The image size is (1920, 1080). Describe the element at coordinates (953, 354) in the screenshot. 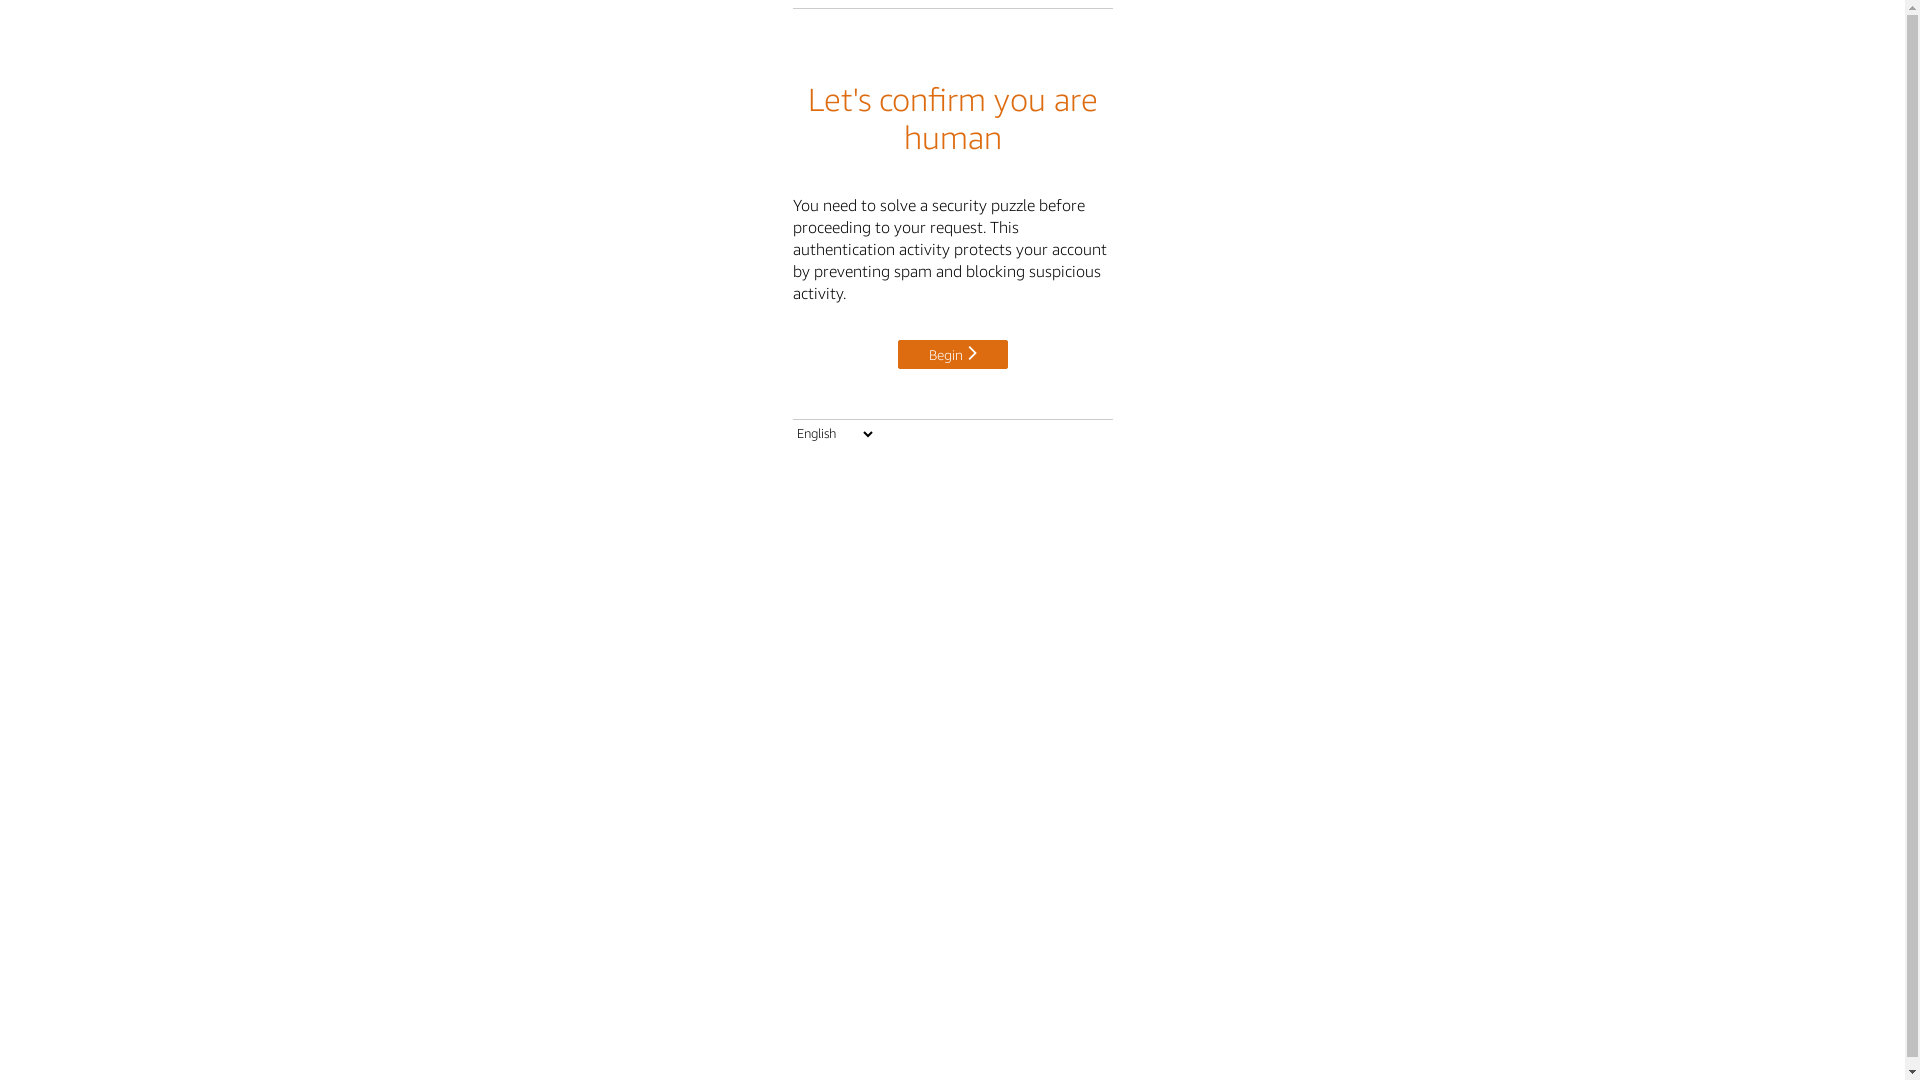

I see `Begin` at that location.